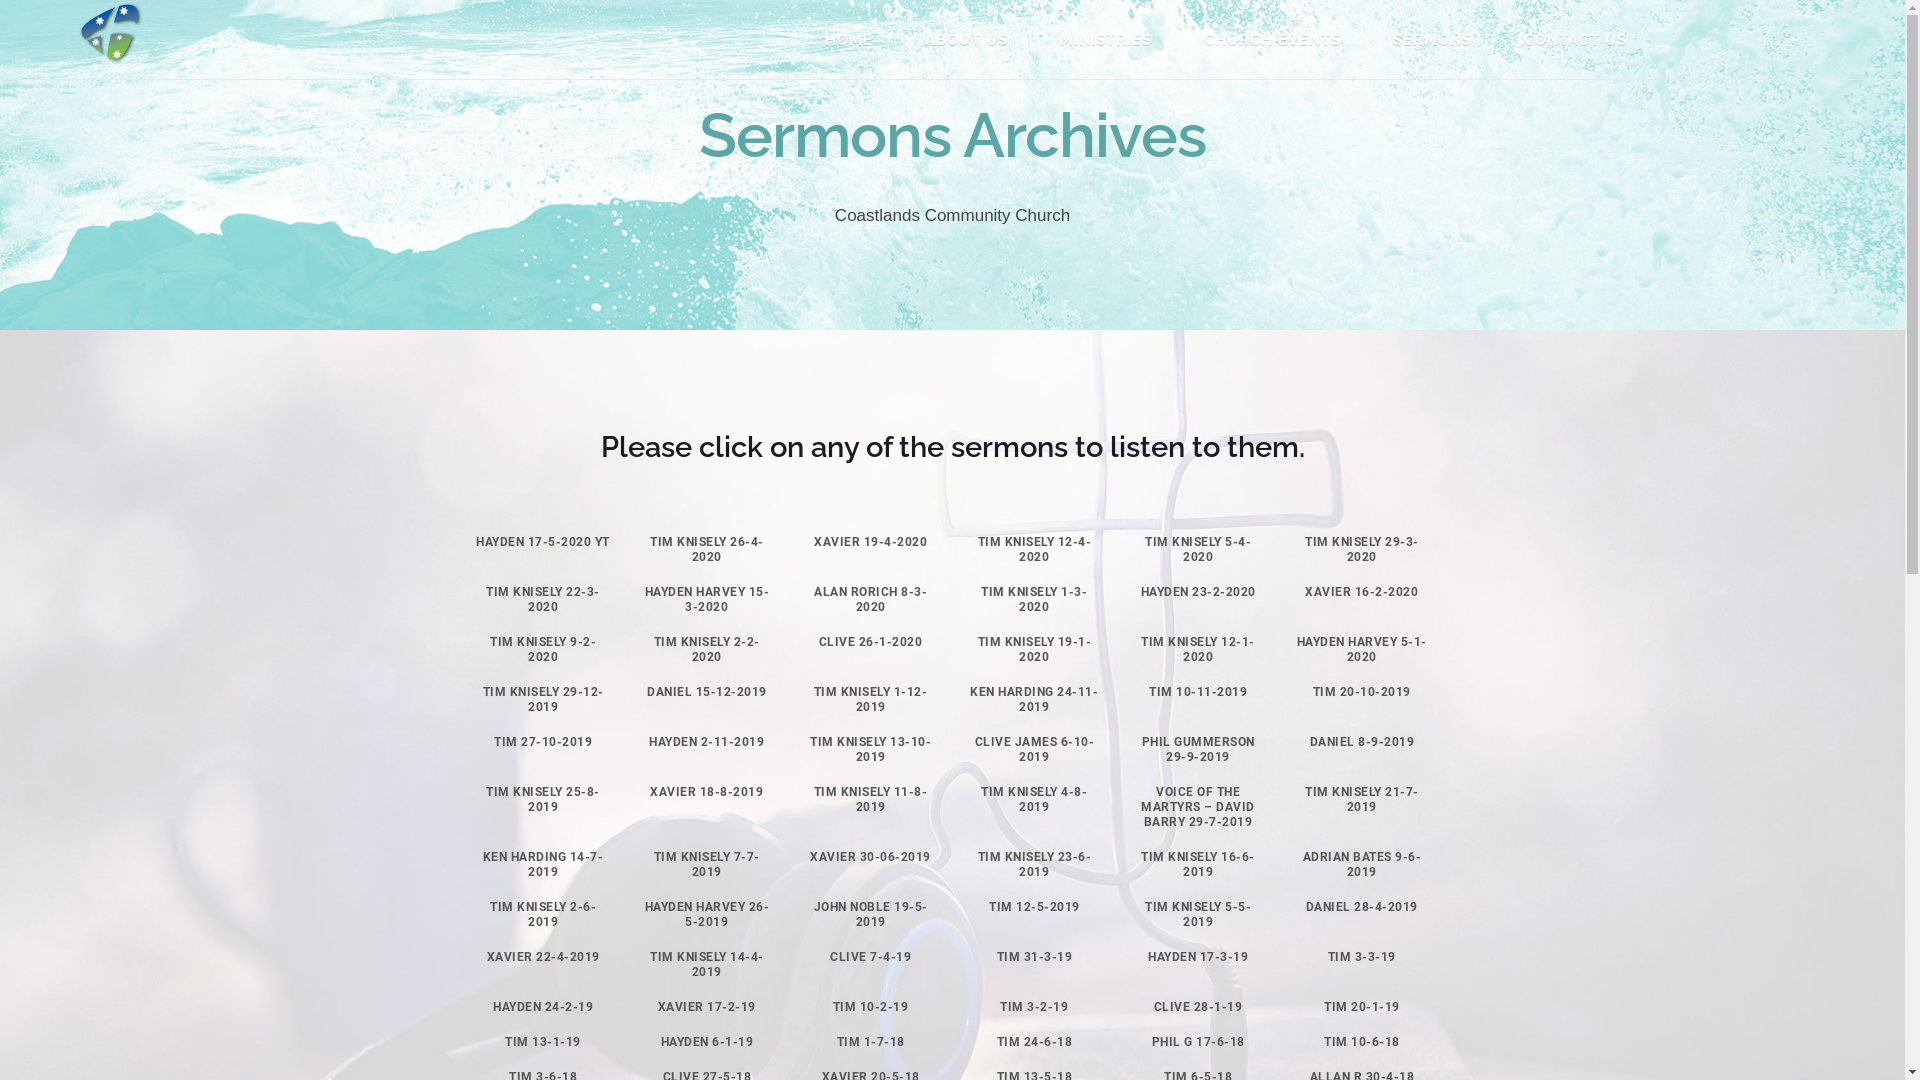 Image resolution: width=1920 pixels, height=1080 pixels. What do you see at coordinates (1362, 907) in the screenshot?
I see `DANIEL 28-4-2019` at bounding box center [1362, 907].